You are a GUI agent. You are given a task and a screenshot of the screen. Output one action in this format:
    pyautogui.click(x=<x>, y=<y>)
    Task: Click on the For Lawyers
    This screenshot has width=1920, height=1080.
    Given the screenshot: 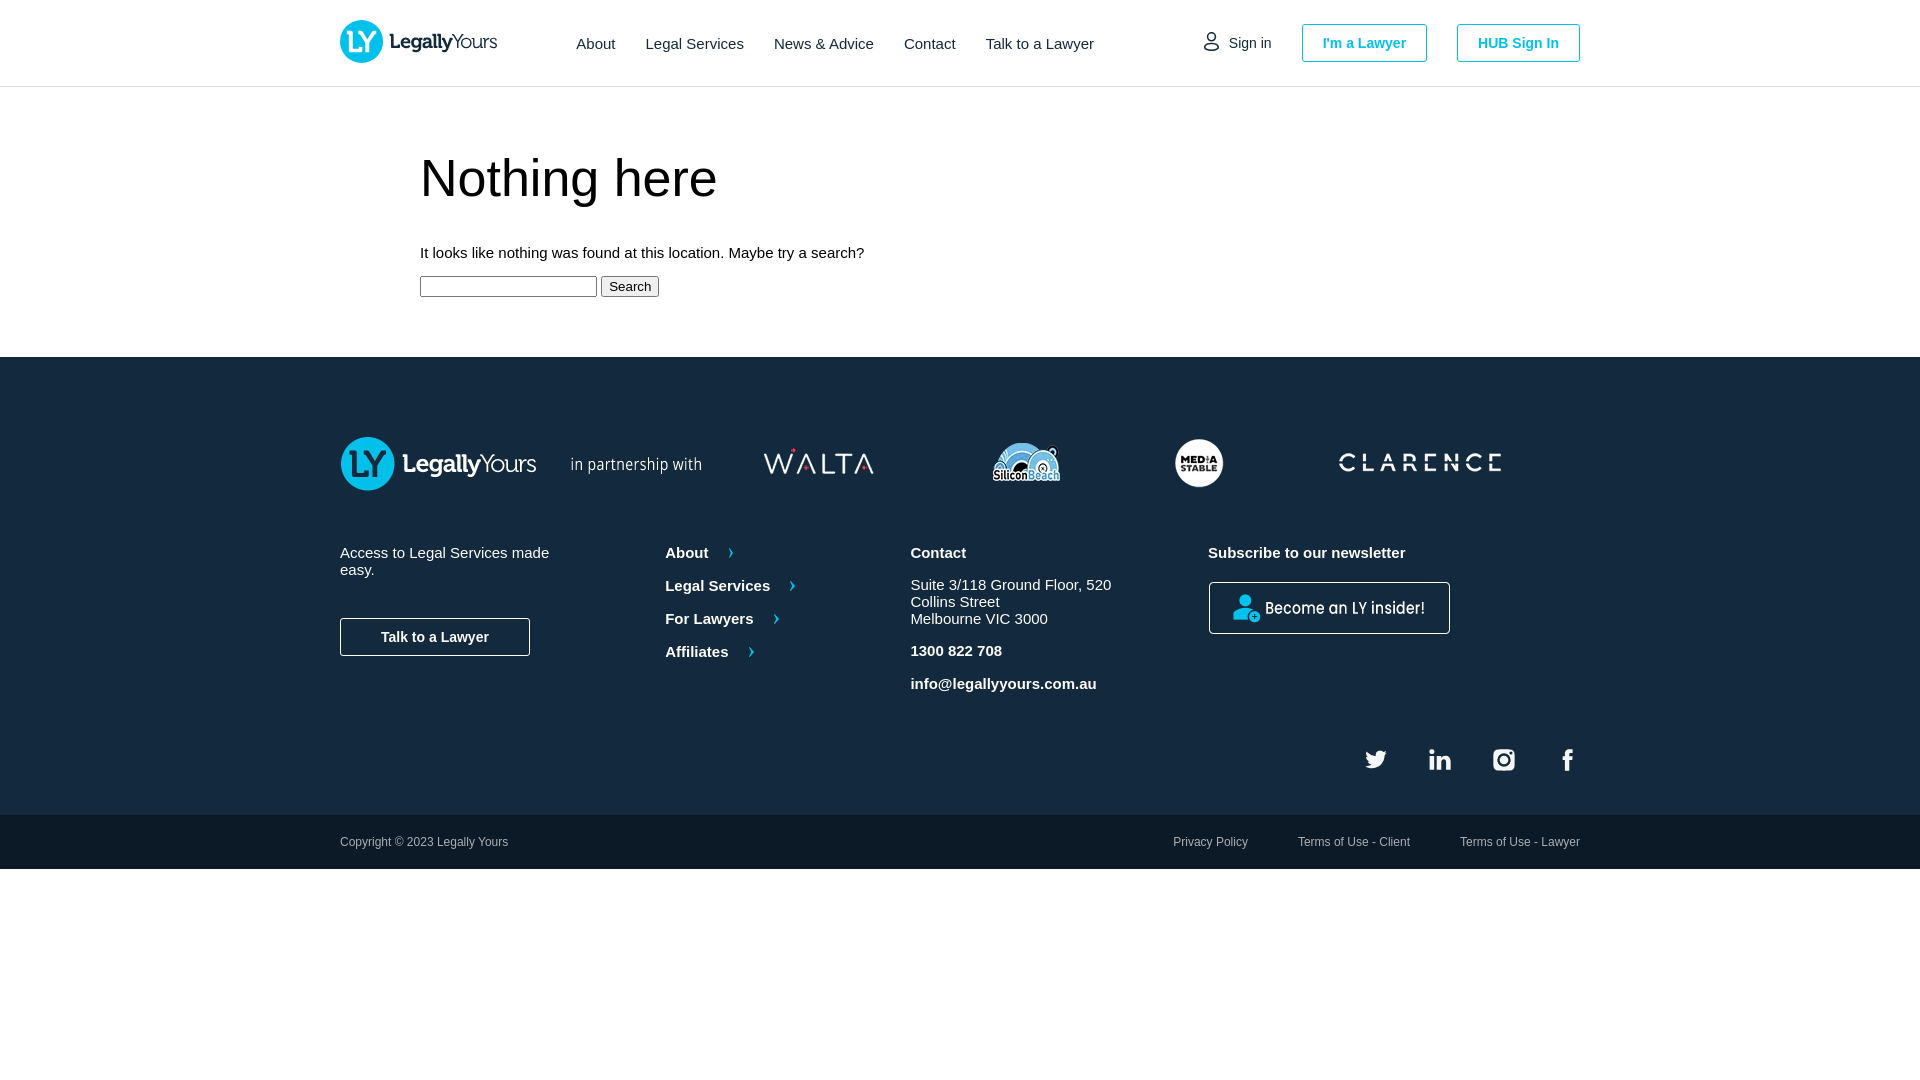 What is the action you would take?
    pyautogui.click(x=768, y=618)
    